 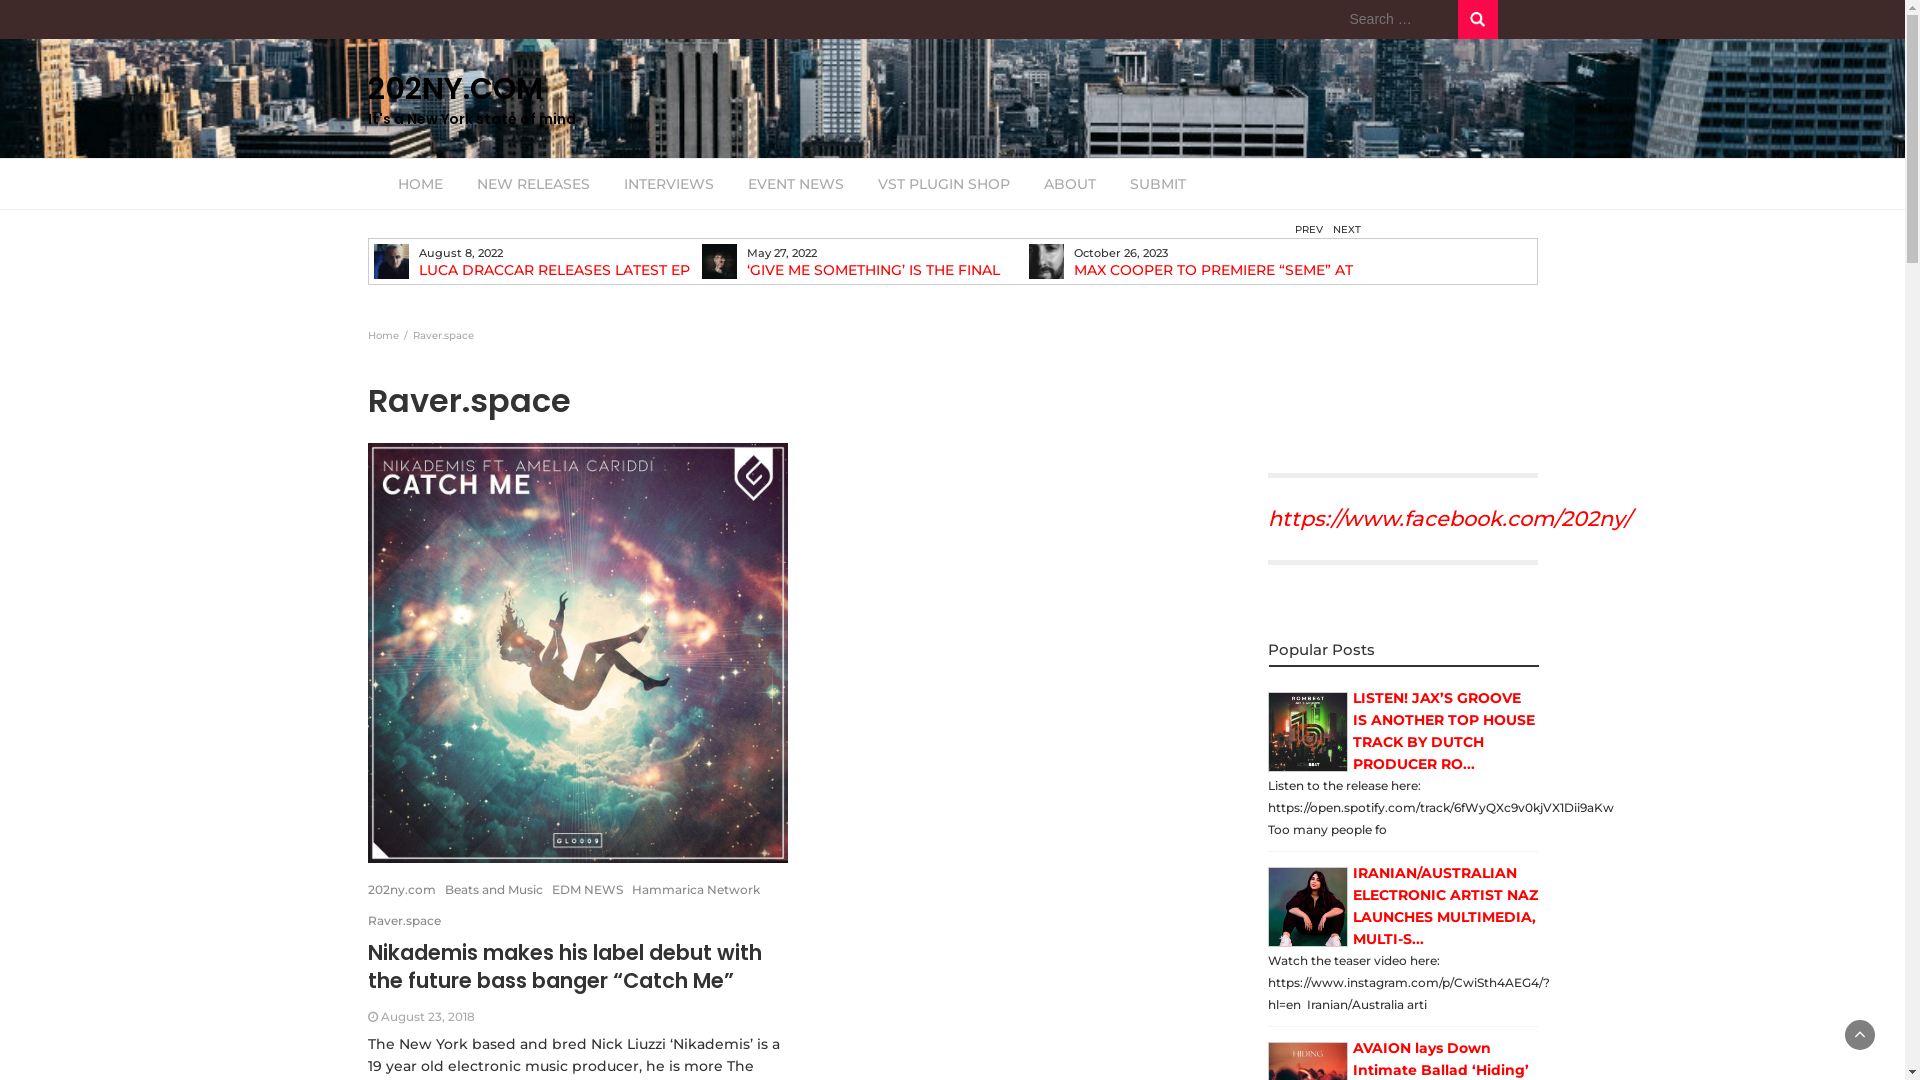 What do you see at coordinates (943, 184) in the screenshot?
I see `VST PLUGIN SHOP` at bounding box center [943, 184].